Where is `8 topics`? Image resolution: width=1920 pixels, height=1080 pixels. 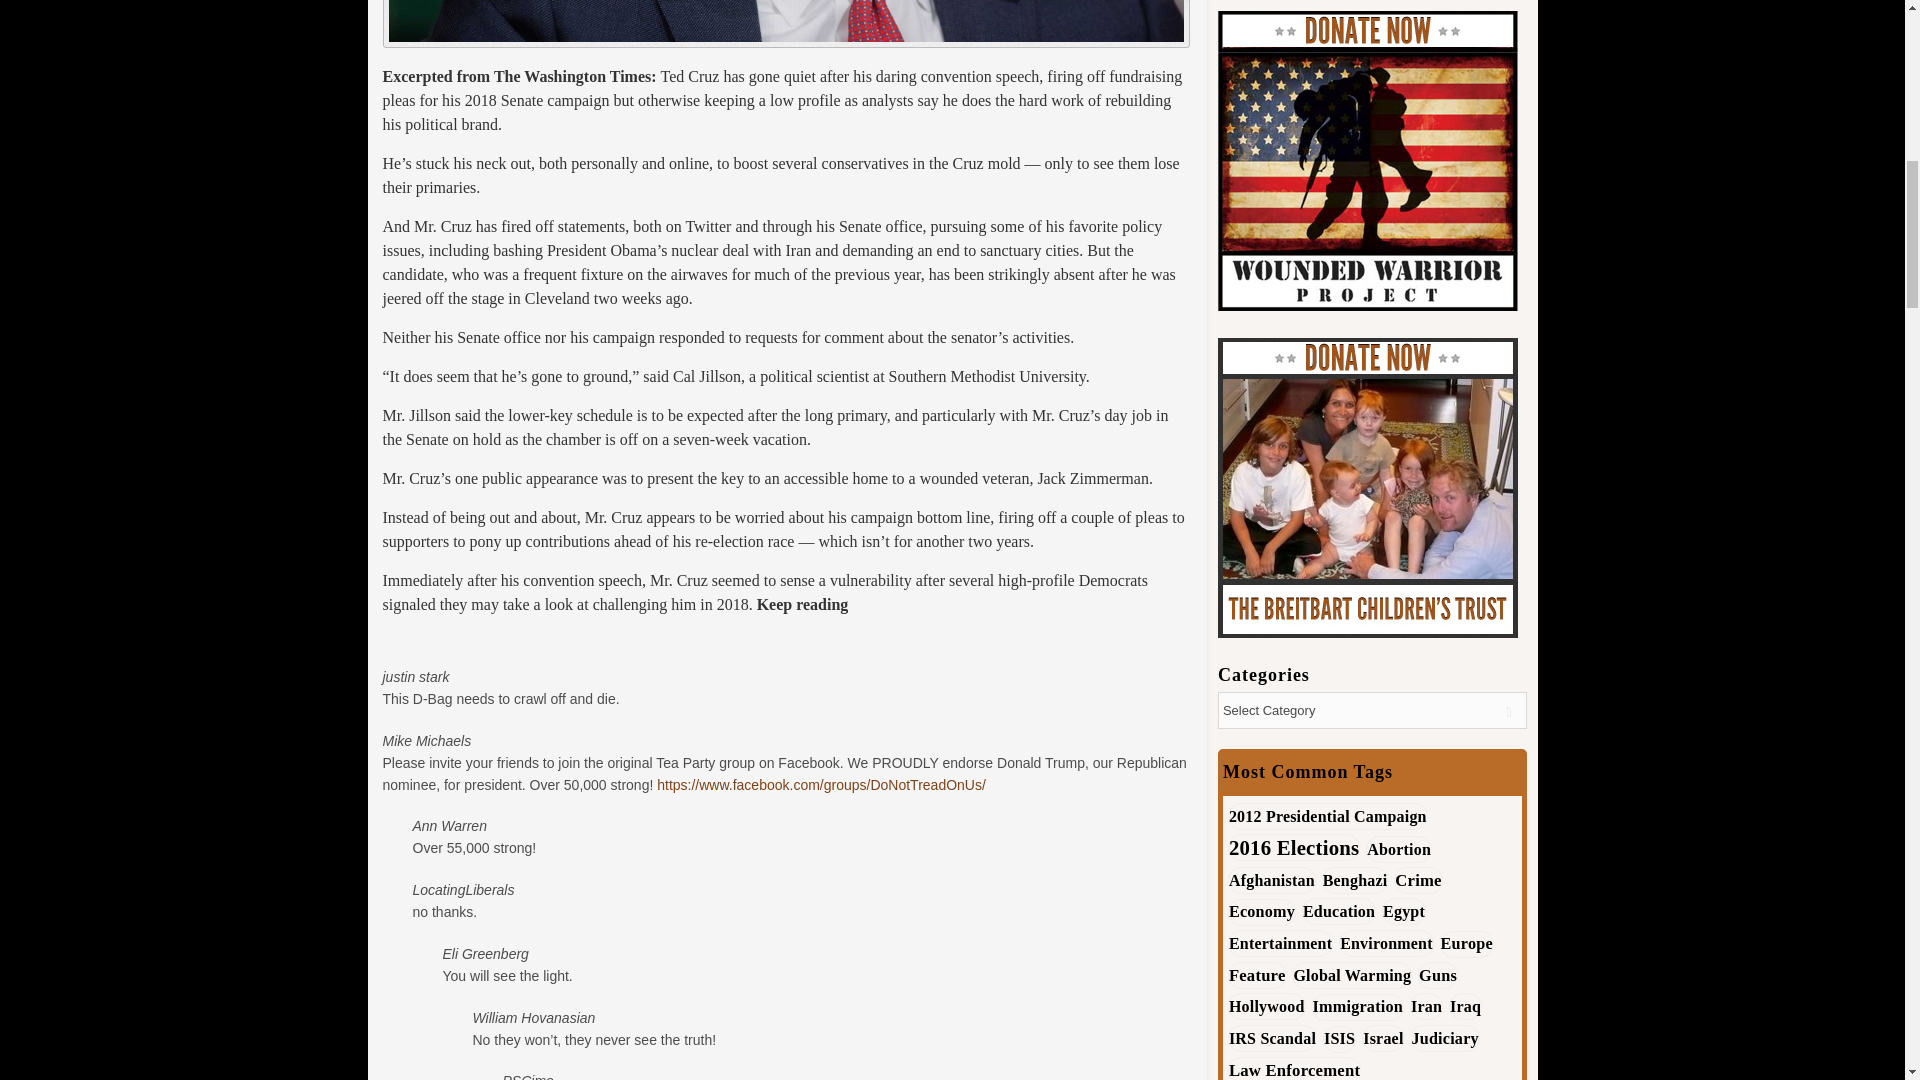
8 topics is located at coordinates (1398, 848).